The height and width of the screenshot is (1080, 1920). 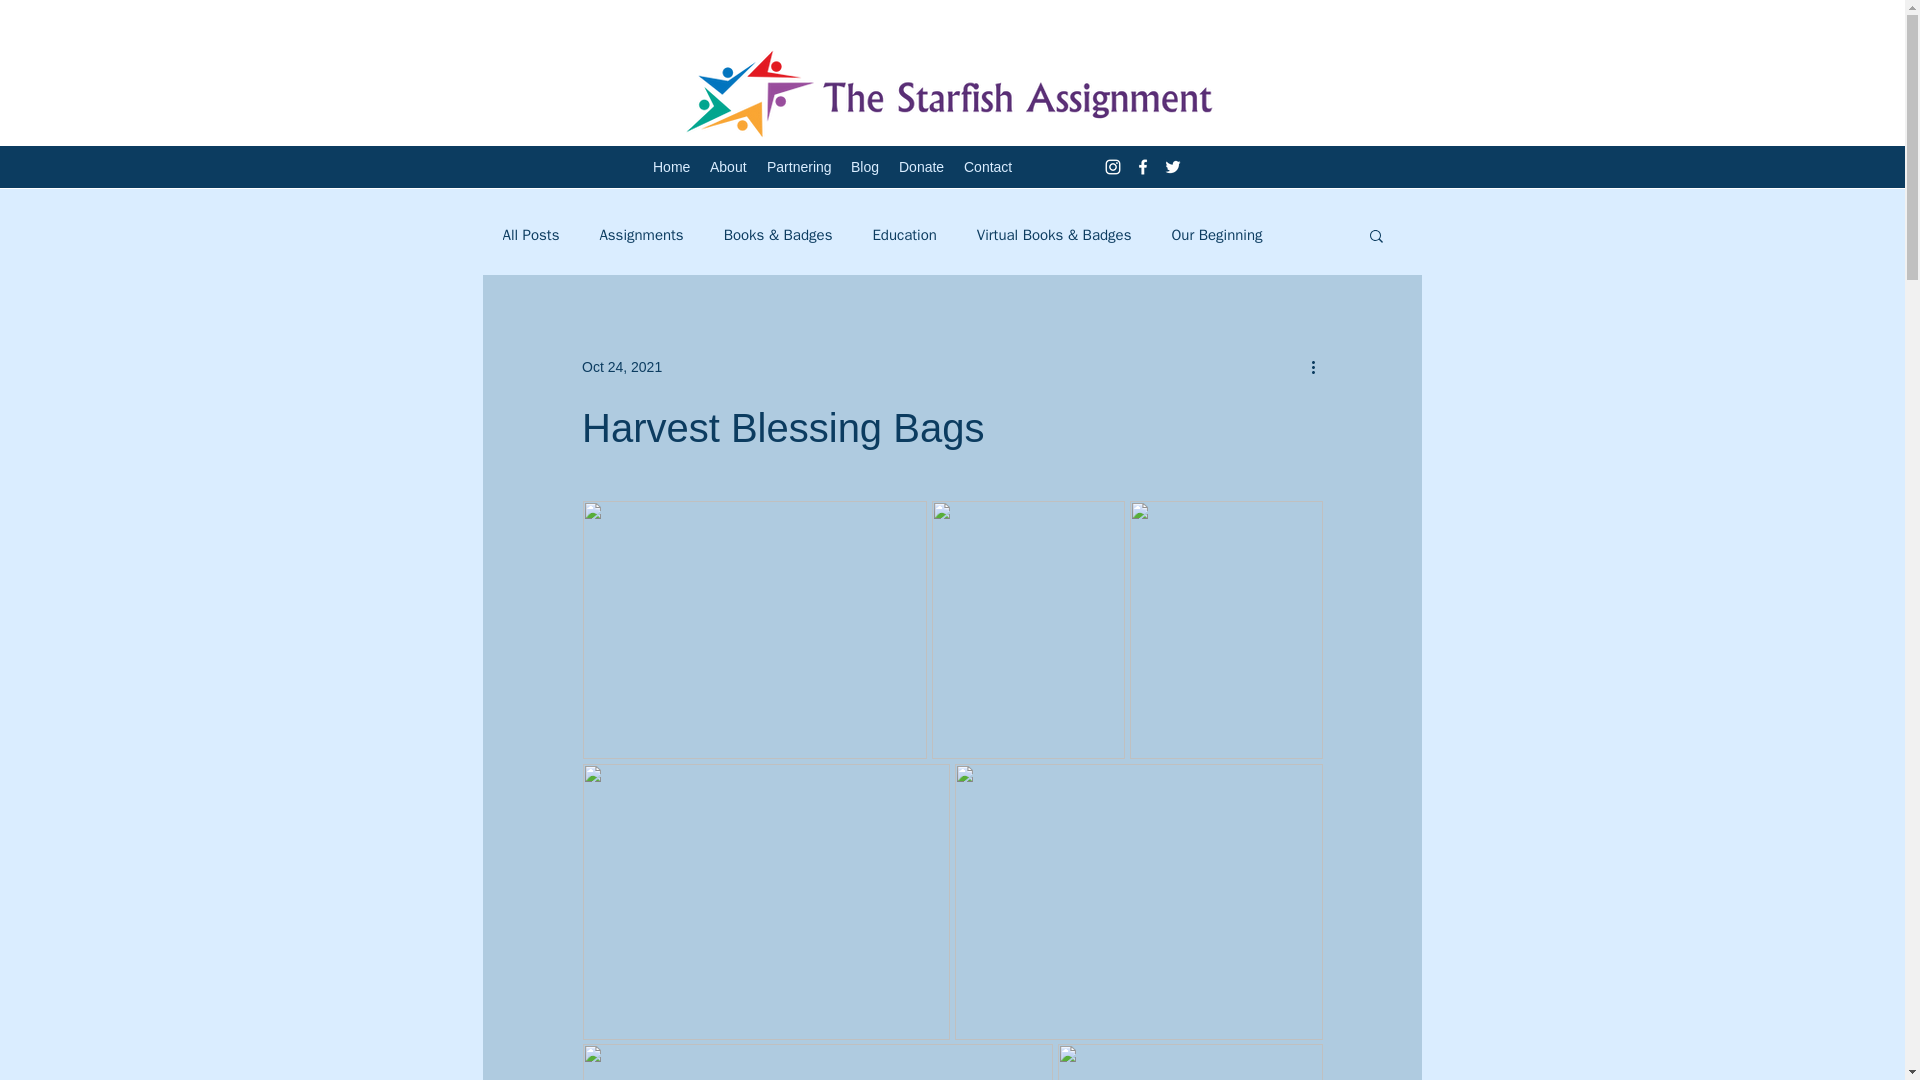 What do you see at coordinates (988, 167) in the screenshot?
I see `Contact` at bounding box center [988, 167].